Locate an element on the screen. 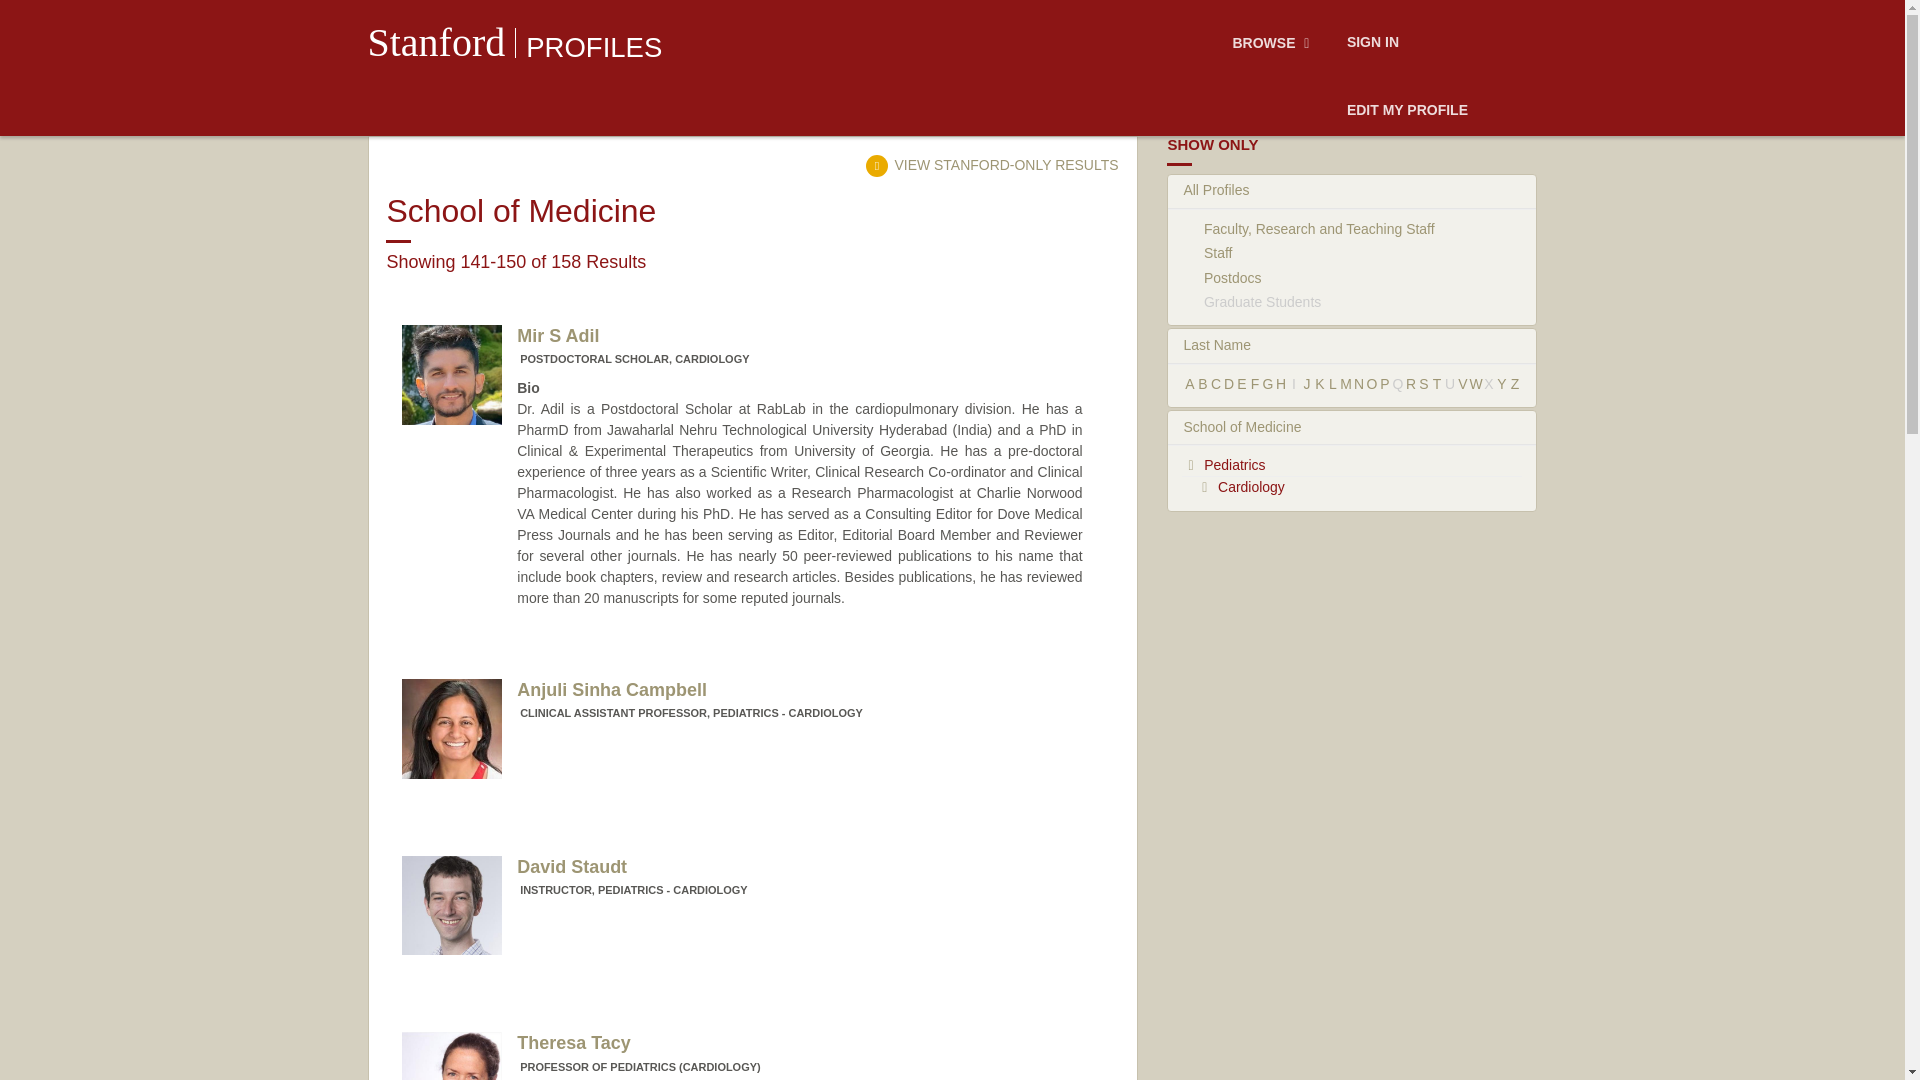 This screenshot has width=1920, height=1080. Stanford is located at coordinates (742, 346).